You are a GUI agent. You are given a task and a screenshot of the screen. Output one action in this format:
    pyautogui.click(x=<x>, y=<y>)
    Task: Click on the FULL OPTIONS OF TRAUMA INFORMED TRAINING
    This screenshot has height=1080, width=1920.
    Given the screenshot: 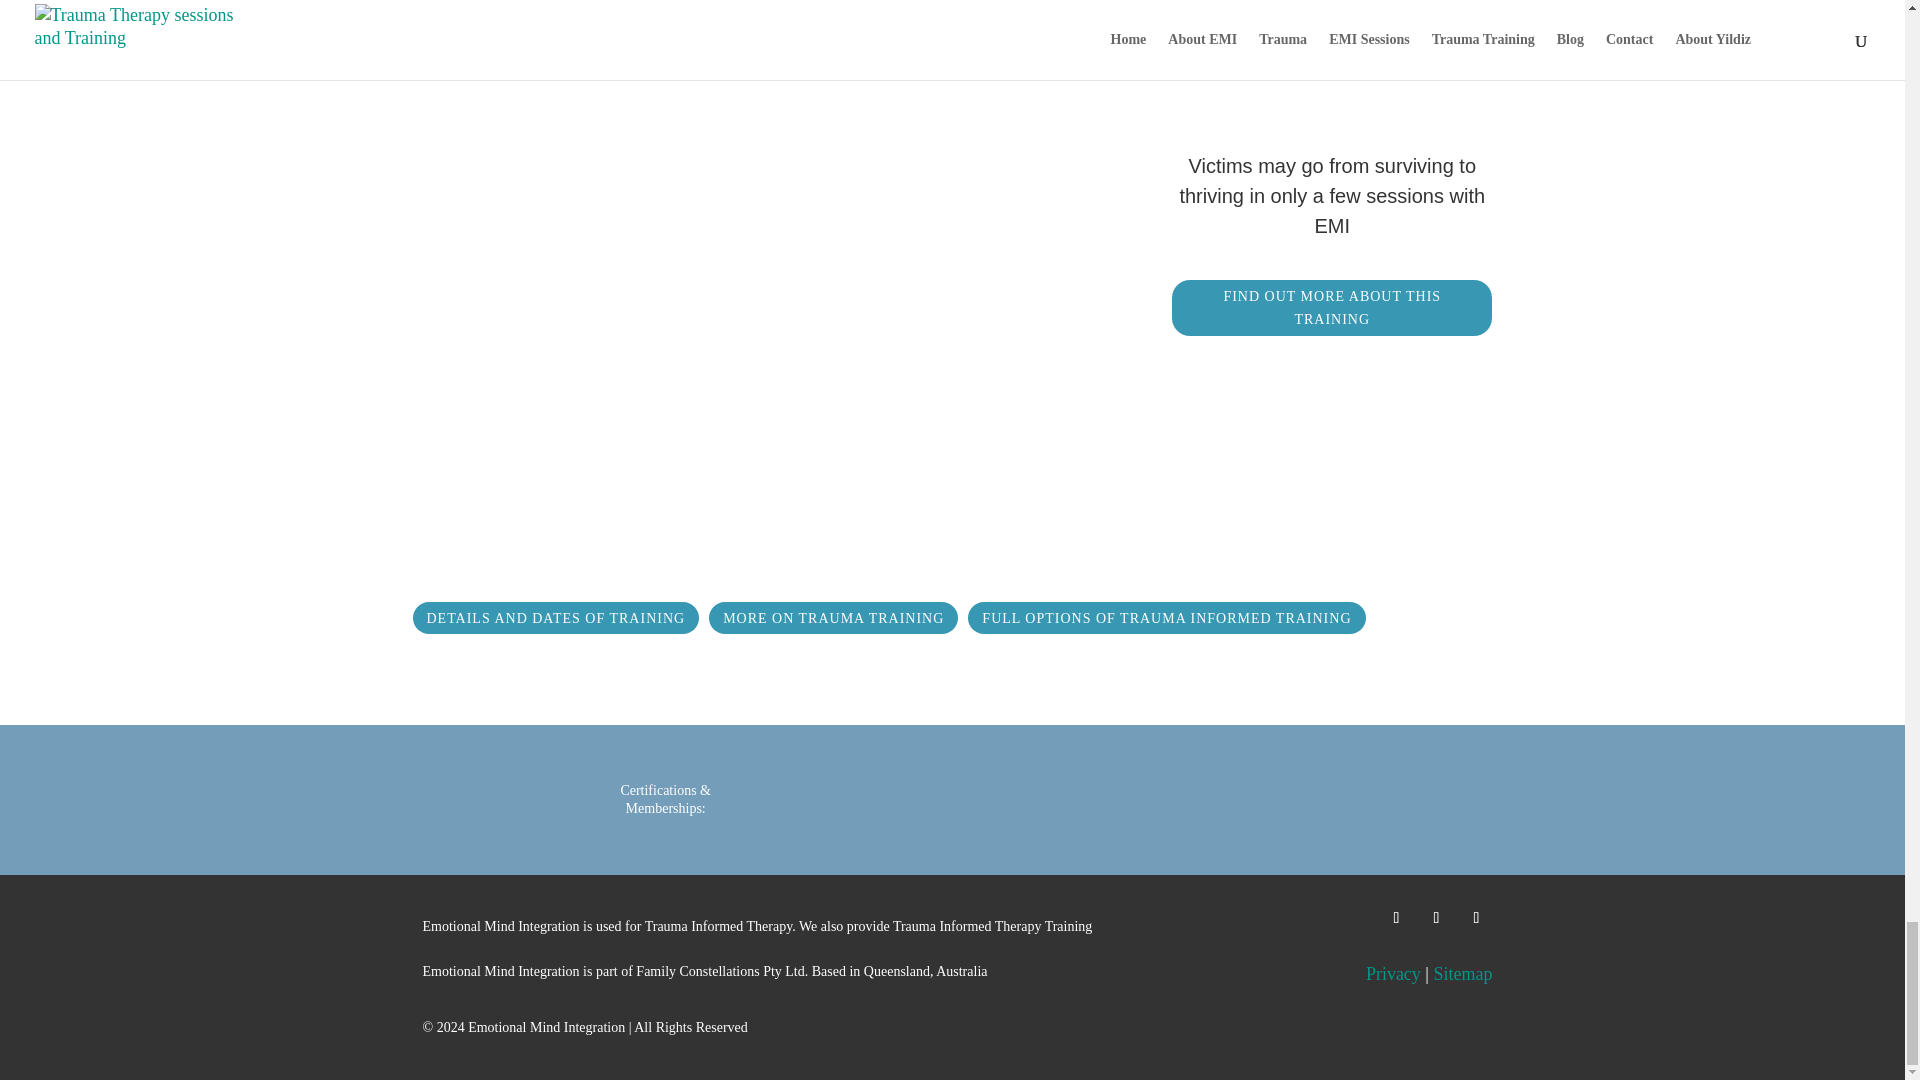 What is the action you would take?
    pyautogui.click(x=1166, y=617)
    